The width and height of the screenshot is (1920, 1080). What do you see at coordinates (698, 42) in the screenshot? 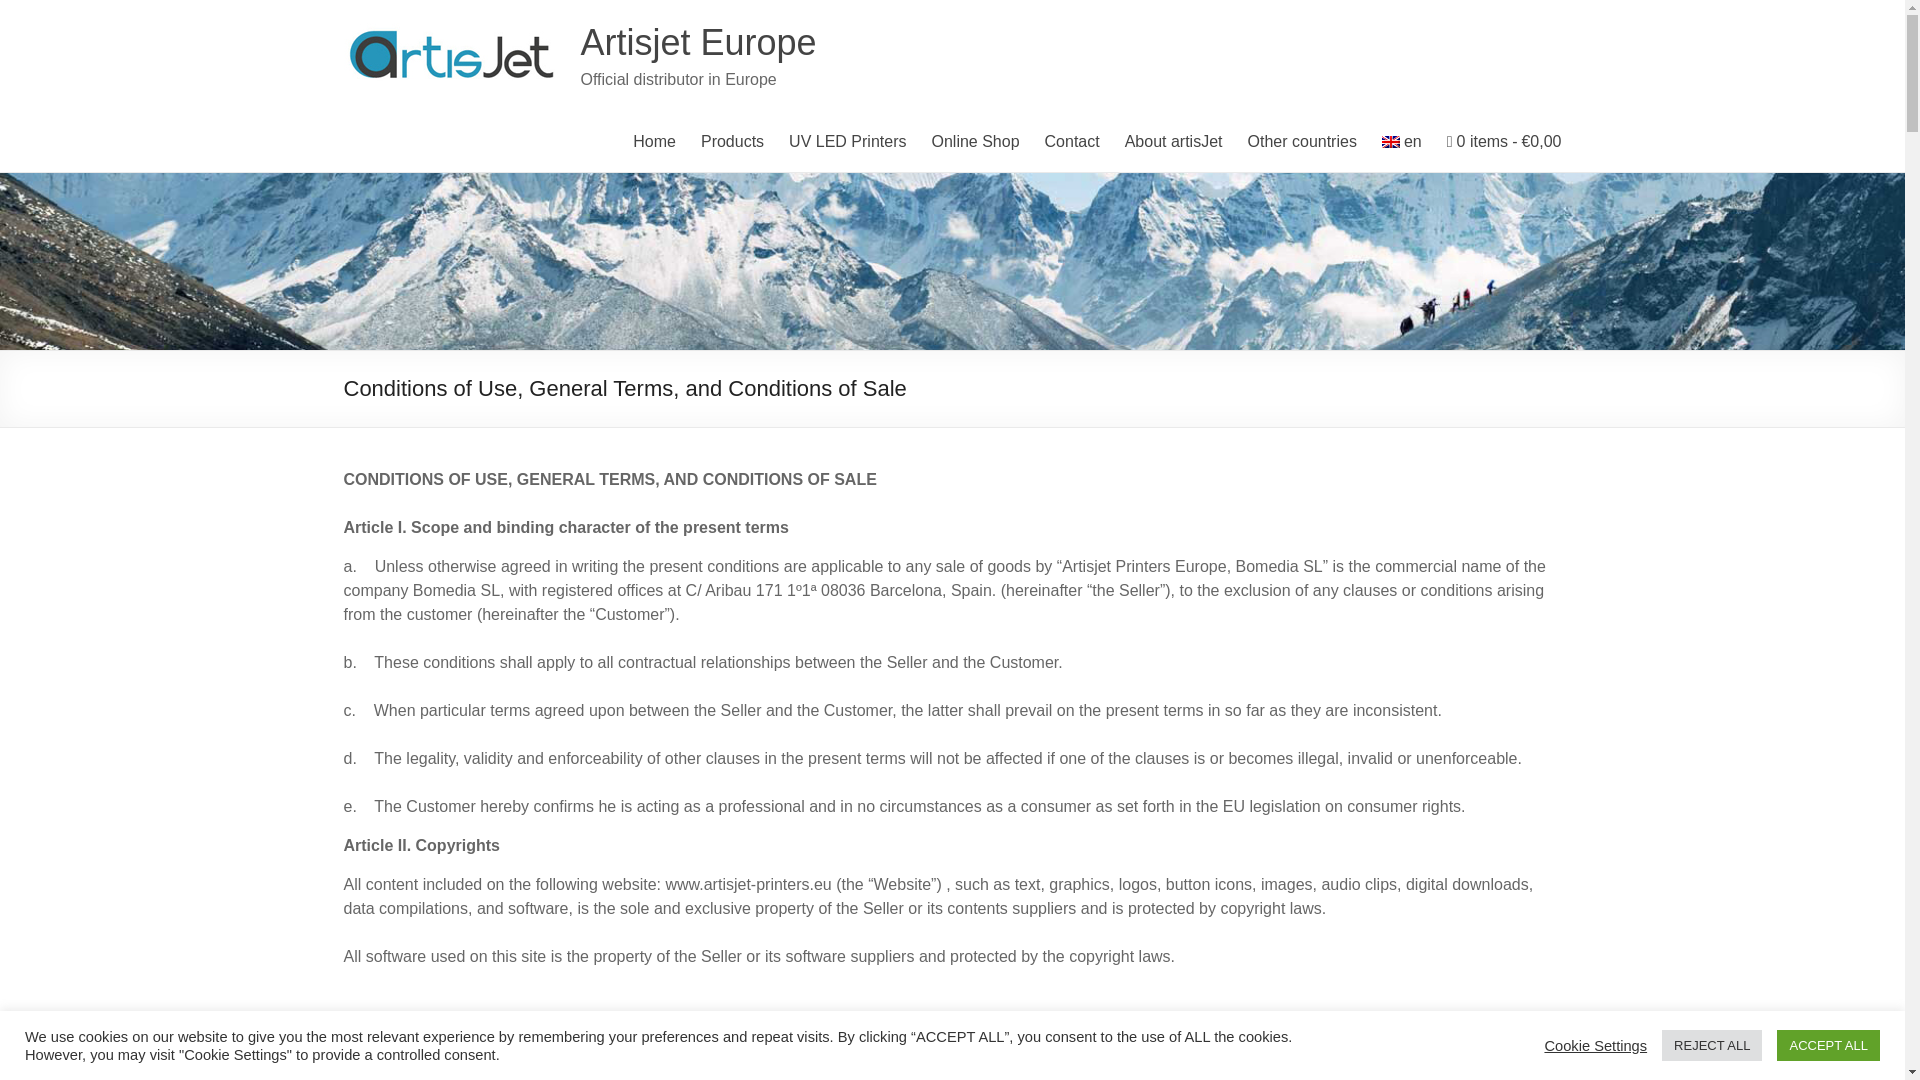
I see `Artisjet Europe` at bounding box center [698, 42].